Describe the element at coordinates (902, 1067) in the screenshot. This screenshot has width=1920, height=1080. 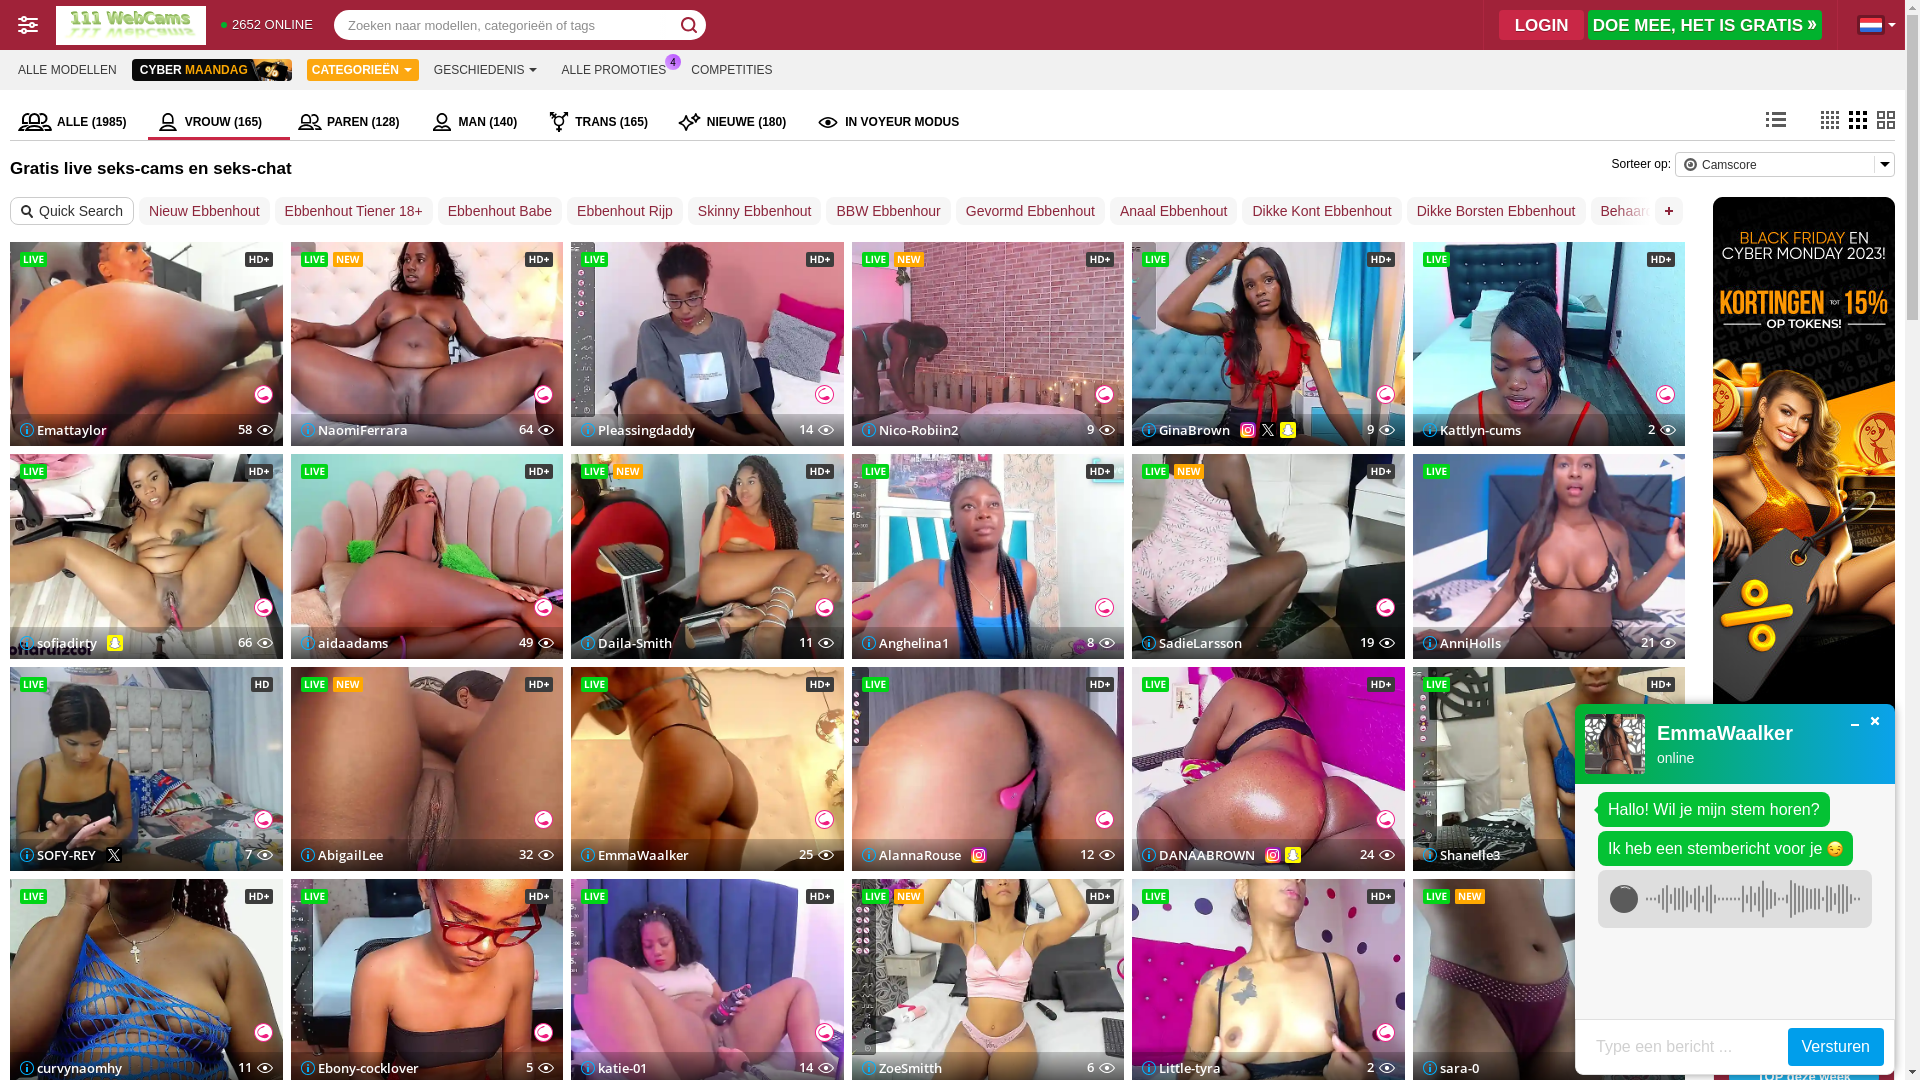
I see `ZoeSmitth` at that location.